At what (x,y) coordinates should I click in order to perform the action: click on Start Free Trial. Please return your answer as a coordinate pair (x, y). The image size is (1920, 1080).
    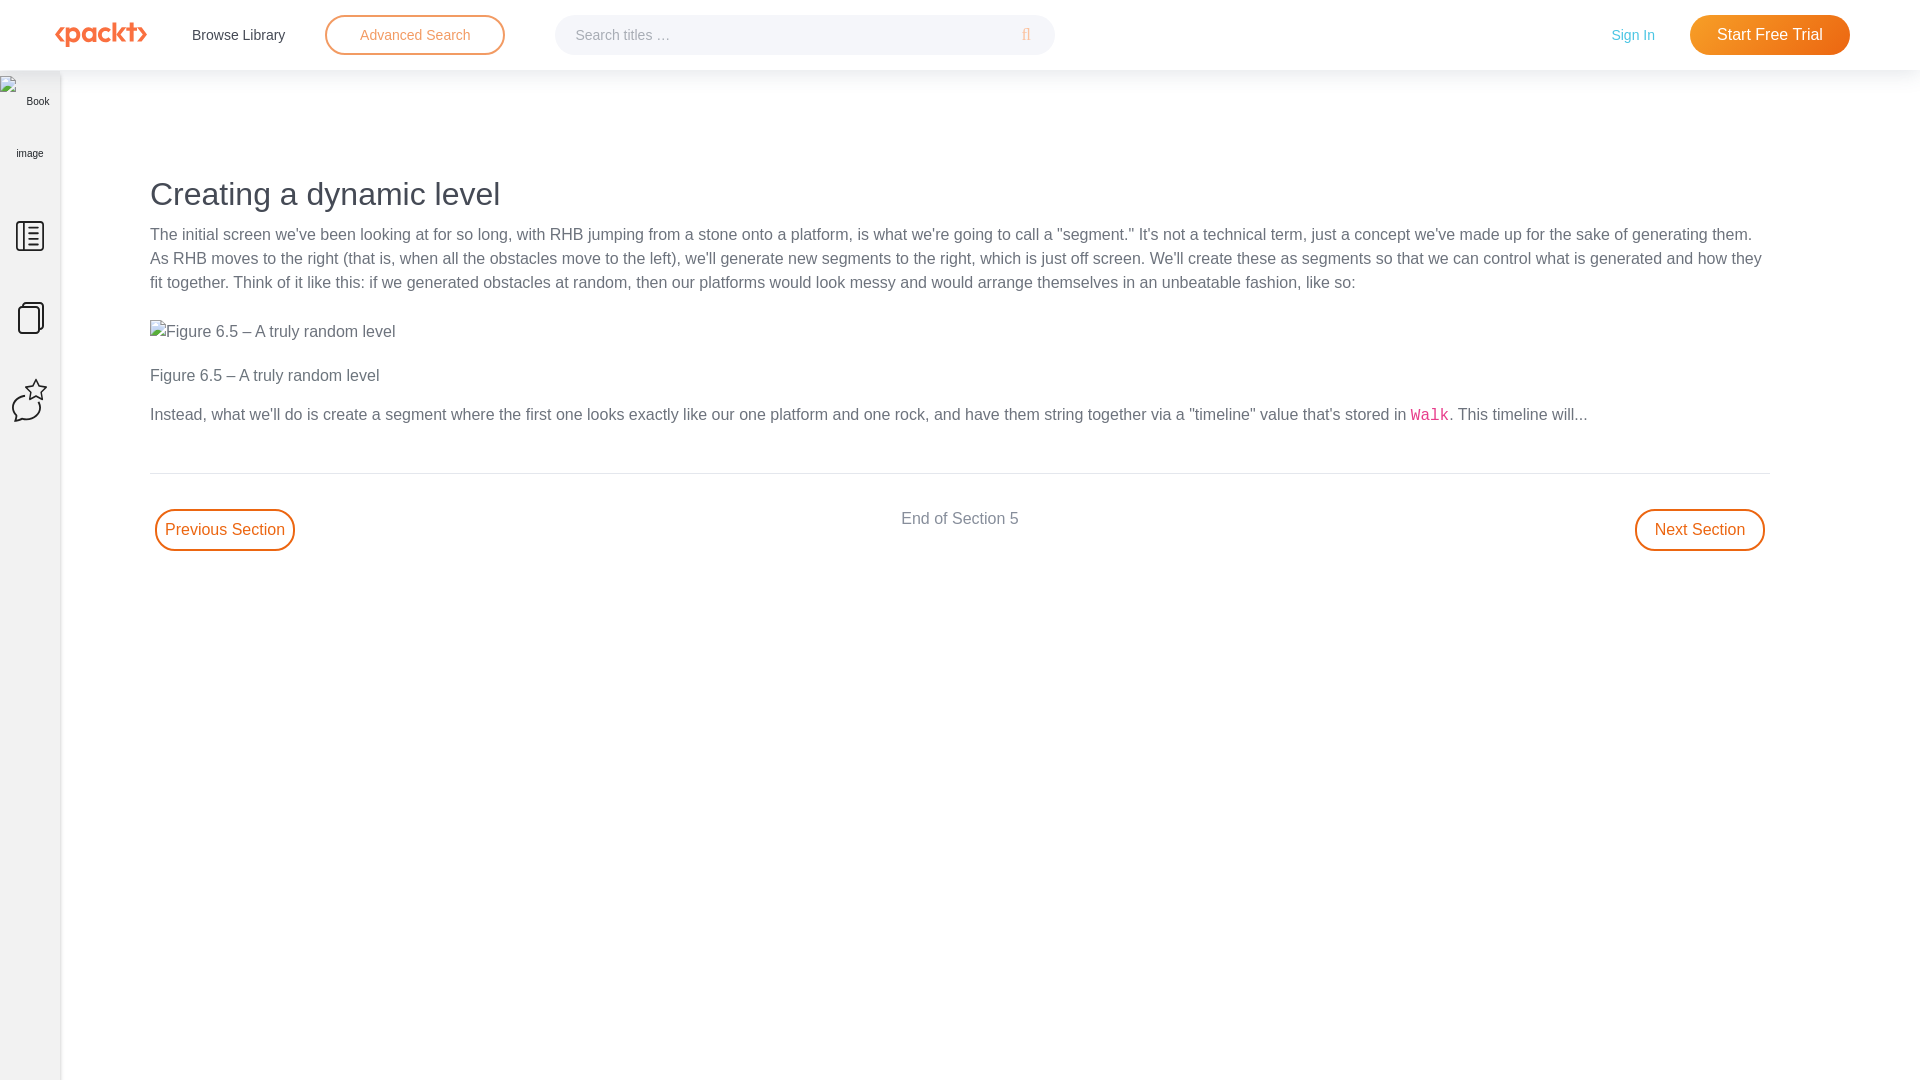
    Looking at the image, I should click on (1770, 35).